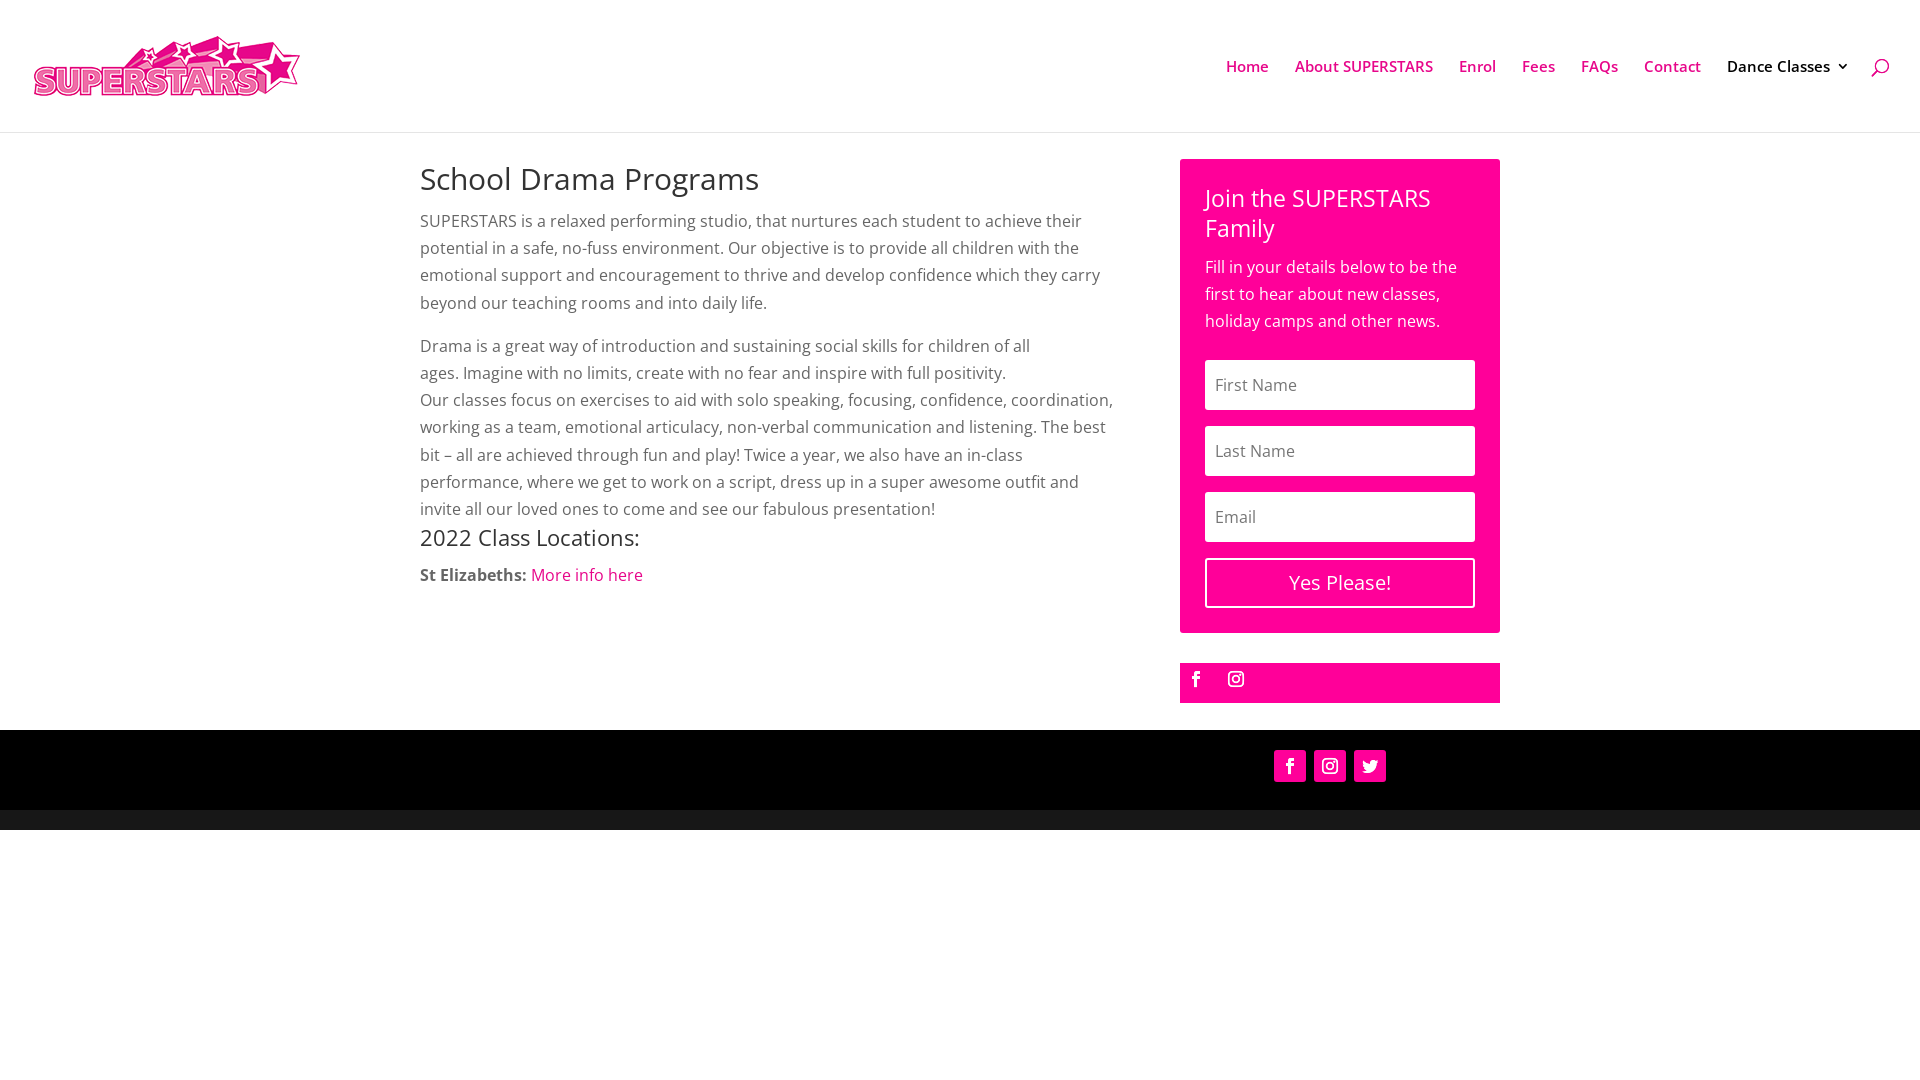  Describe the element at coordinates (1248, 96) in the screenshot. I see `Home` at that location.